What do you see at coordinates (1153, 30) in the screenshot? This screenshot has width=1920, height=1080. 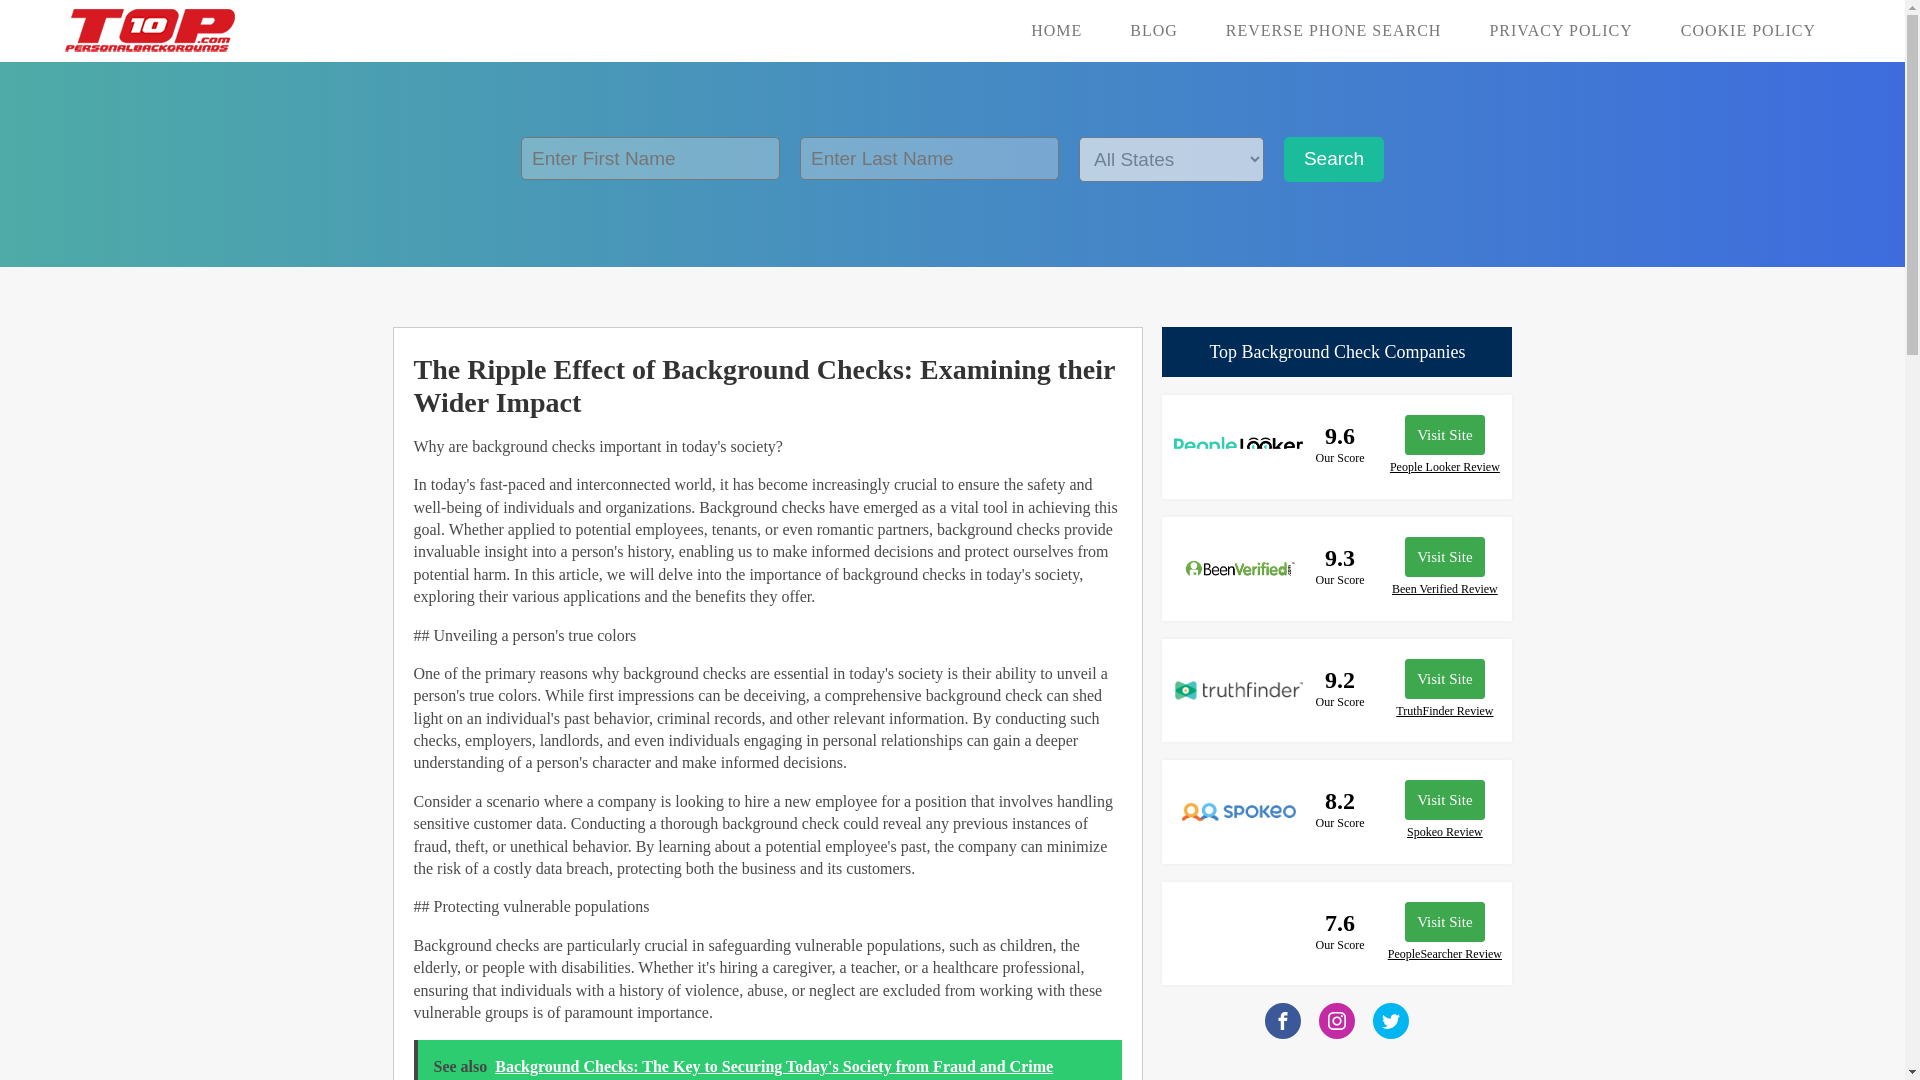 I see `BLOG` at bounding box center [1153, 30].